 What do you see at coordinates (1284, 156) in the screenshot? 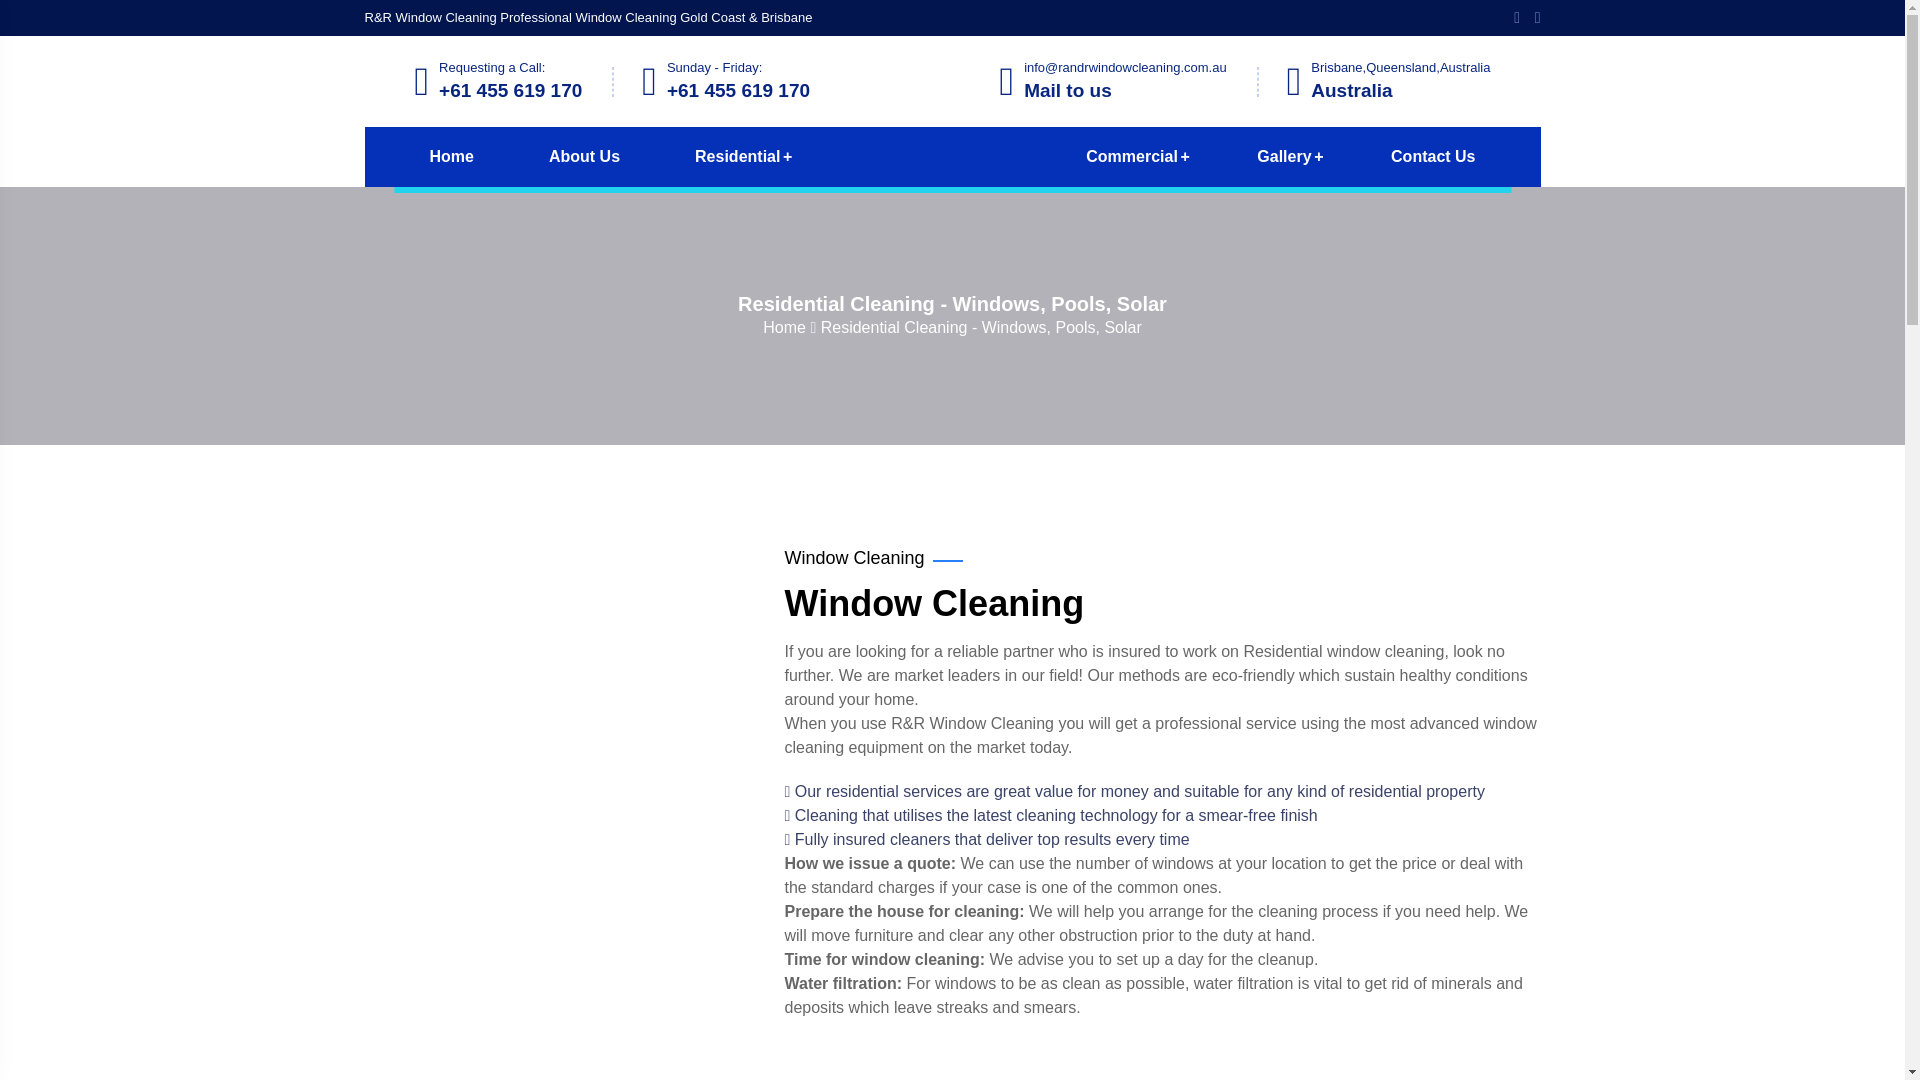
I see `Gallery` at bounding box center [1284, 156].